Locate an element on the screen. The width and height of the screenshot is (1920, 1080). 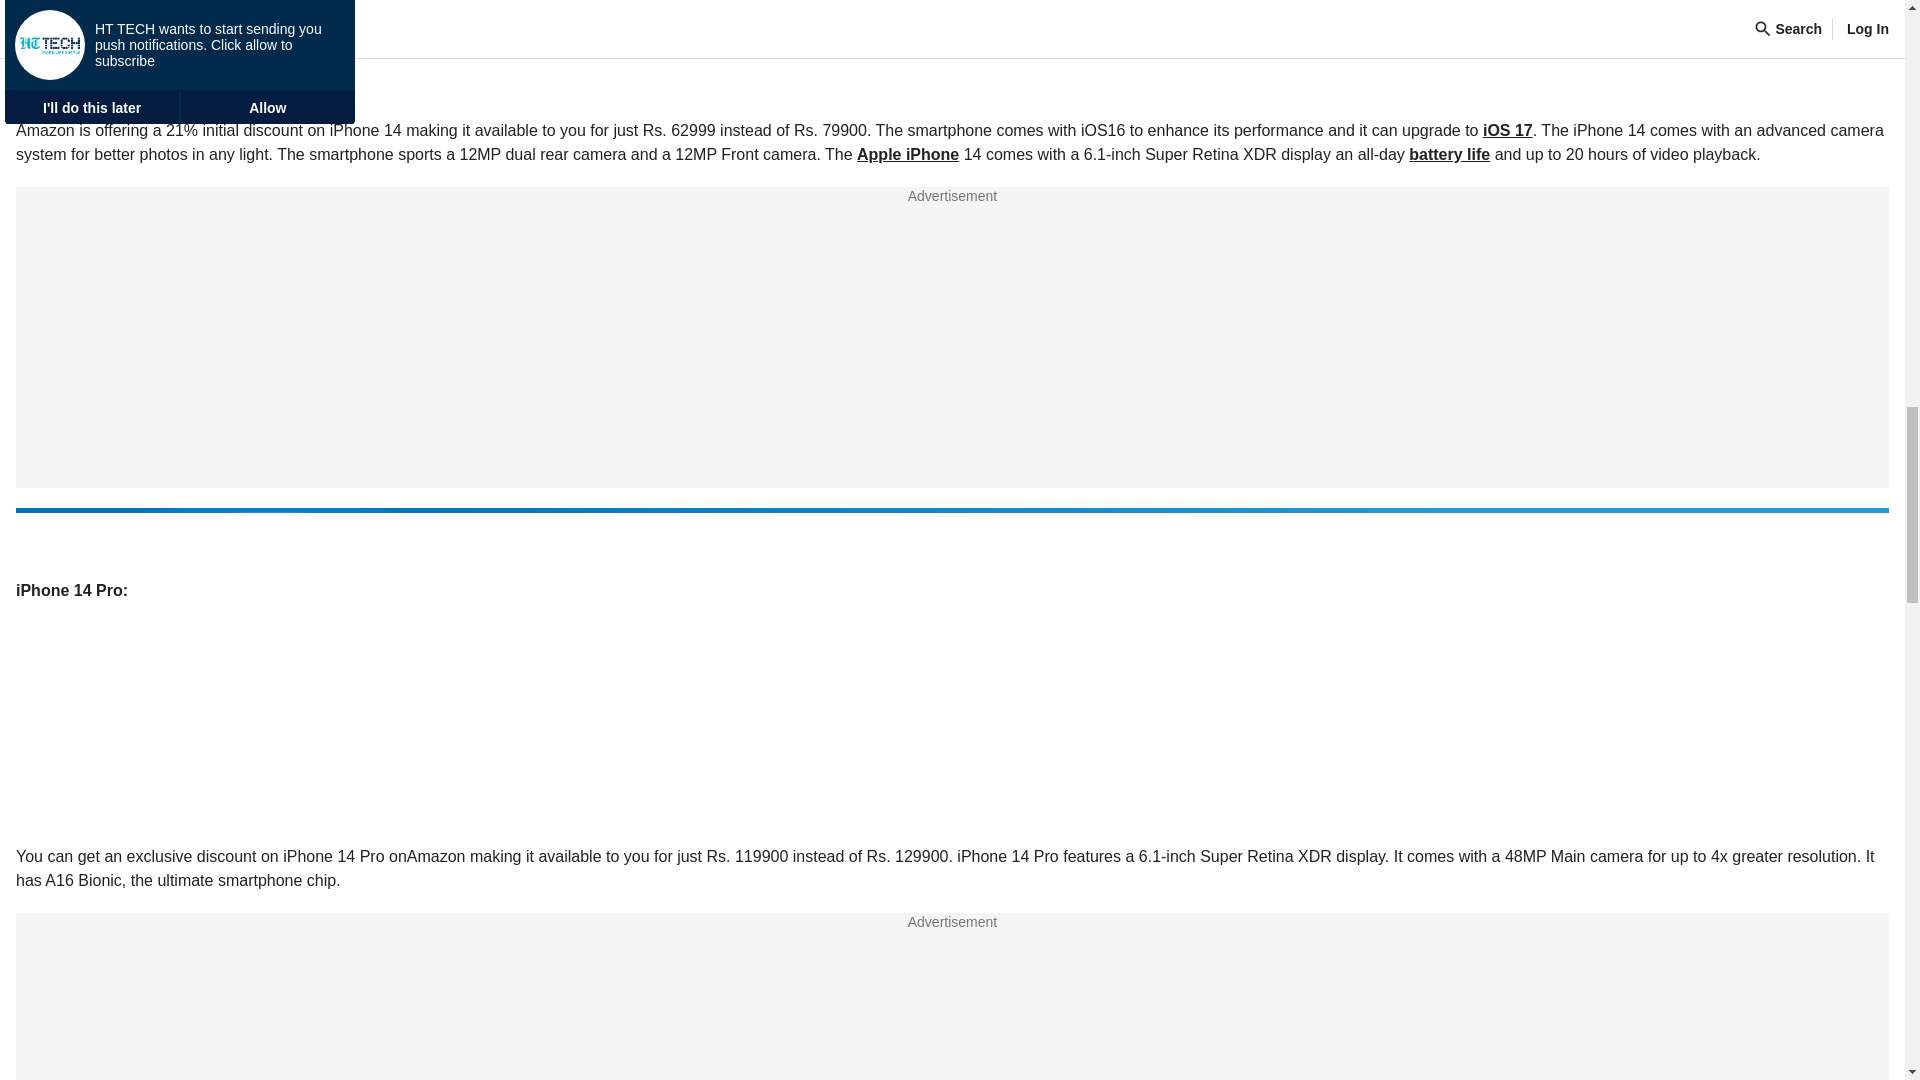
Mobile News is located at coordinates (952, 833).